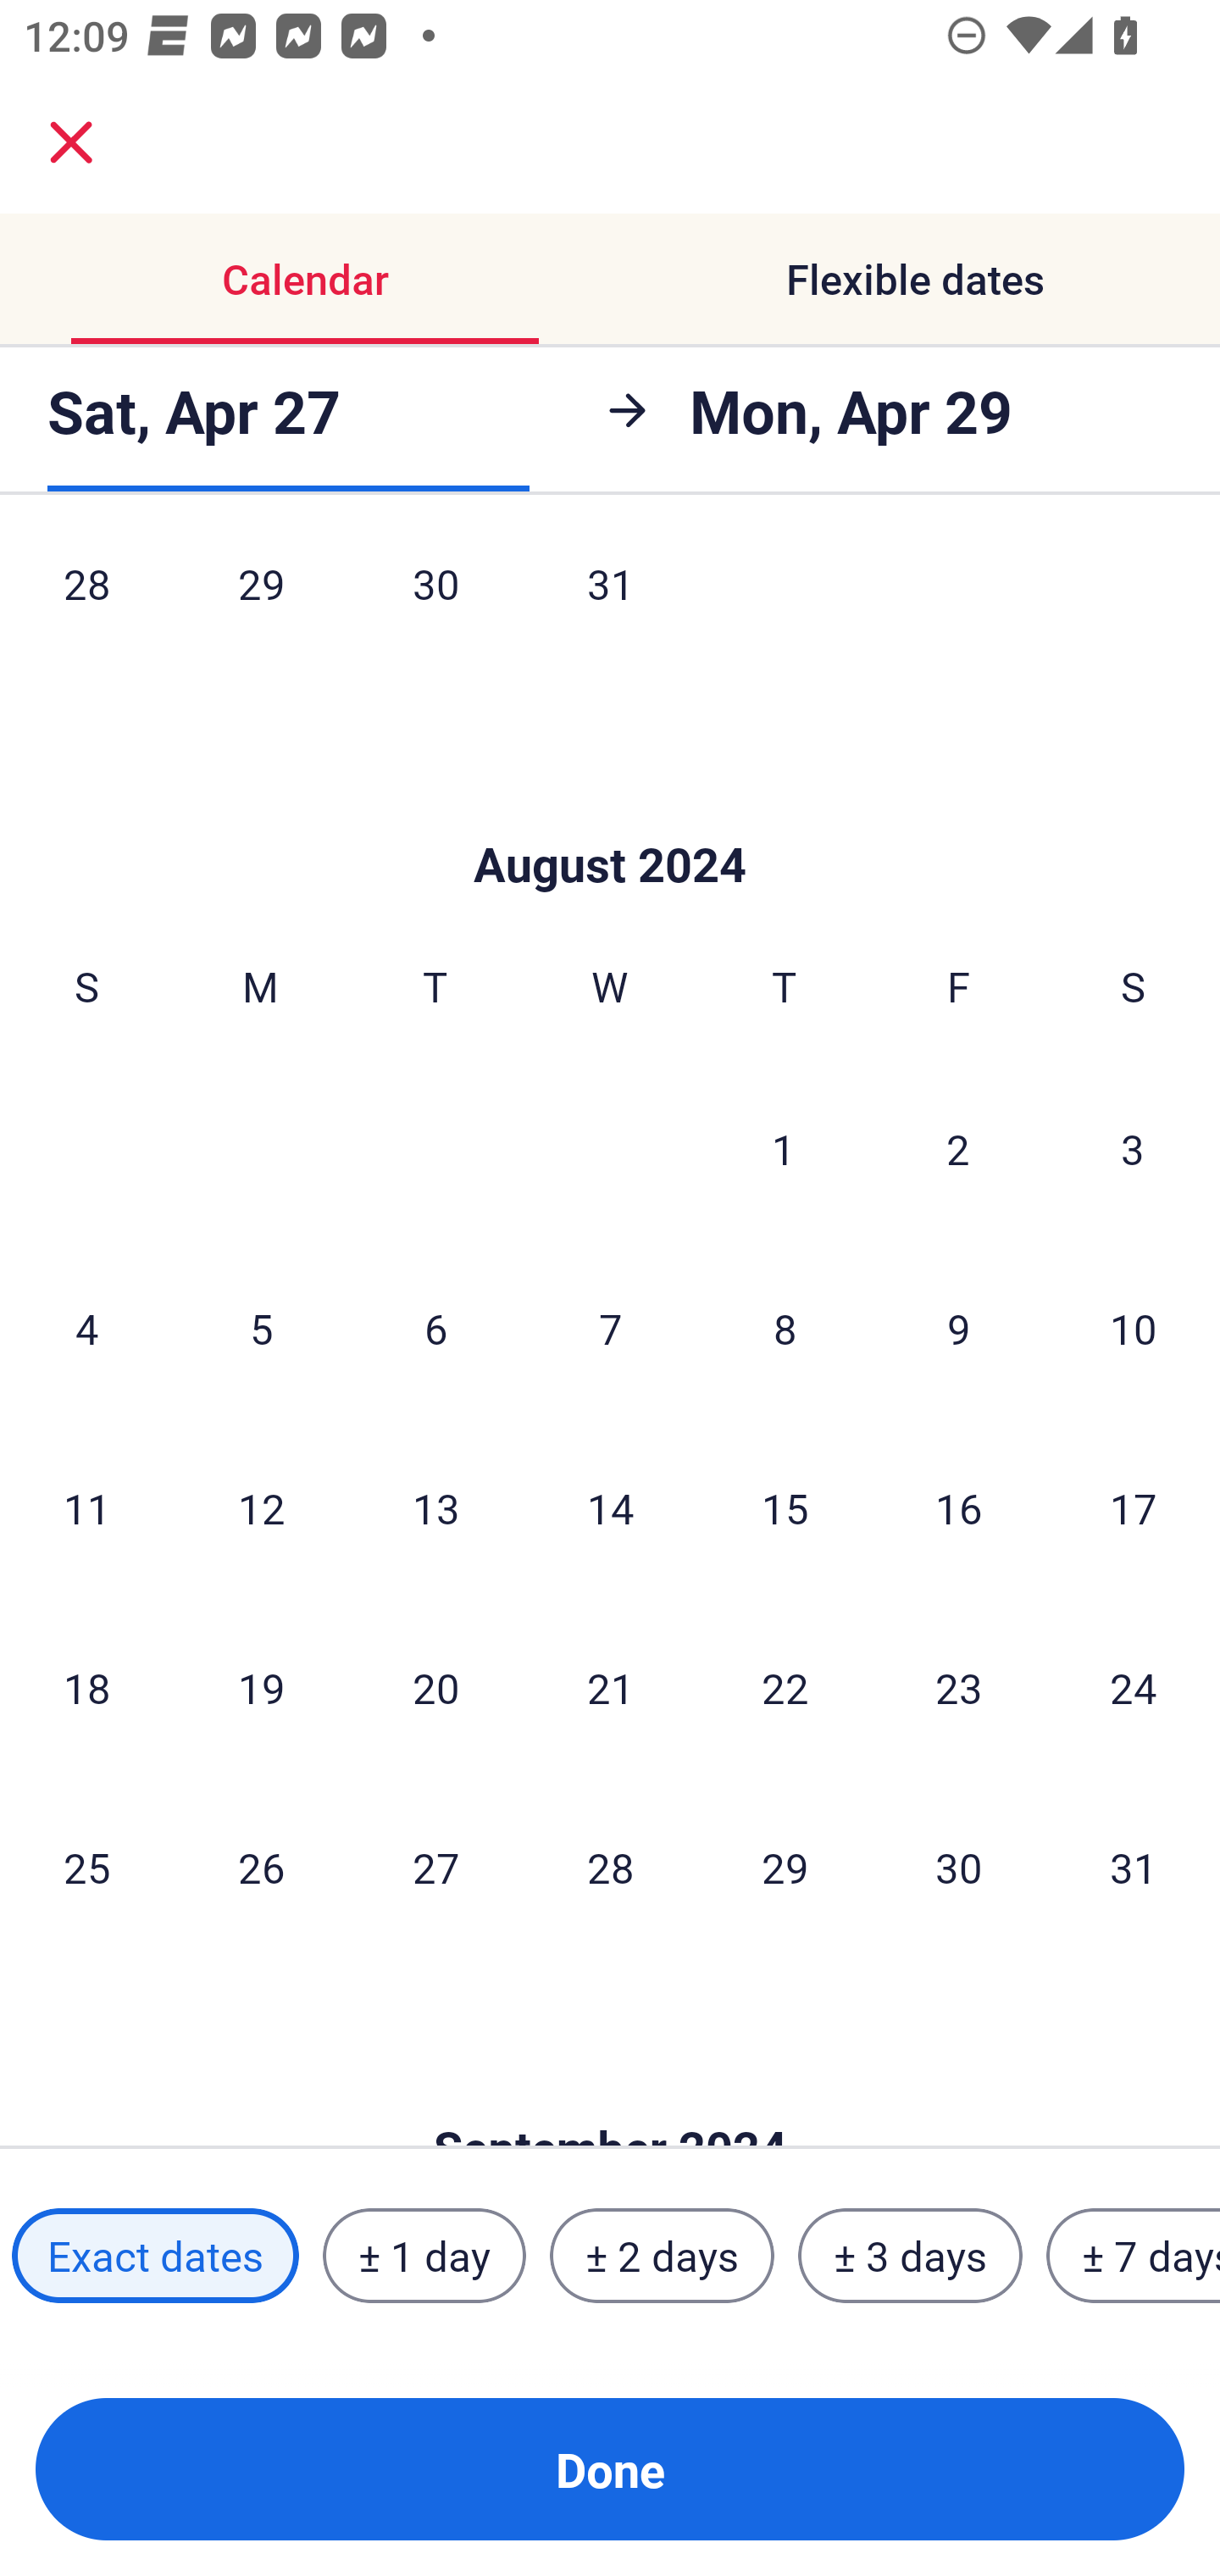  What do you see at coordinates (86, 1508) in the screenshot?
I see `11 Sunday, August 11, 2024` at bounding box center [86, 1508].